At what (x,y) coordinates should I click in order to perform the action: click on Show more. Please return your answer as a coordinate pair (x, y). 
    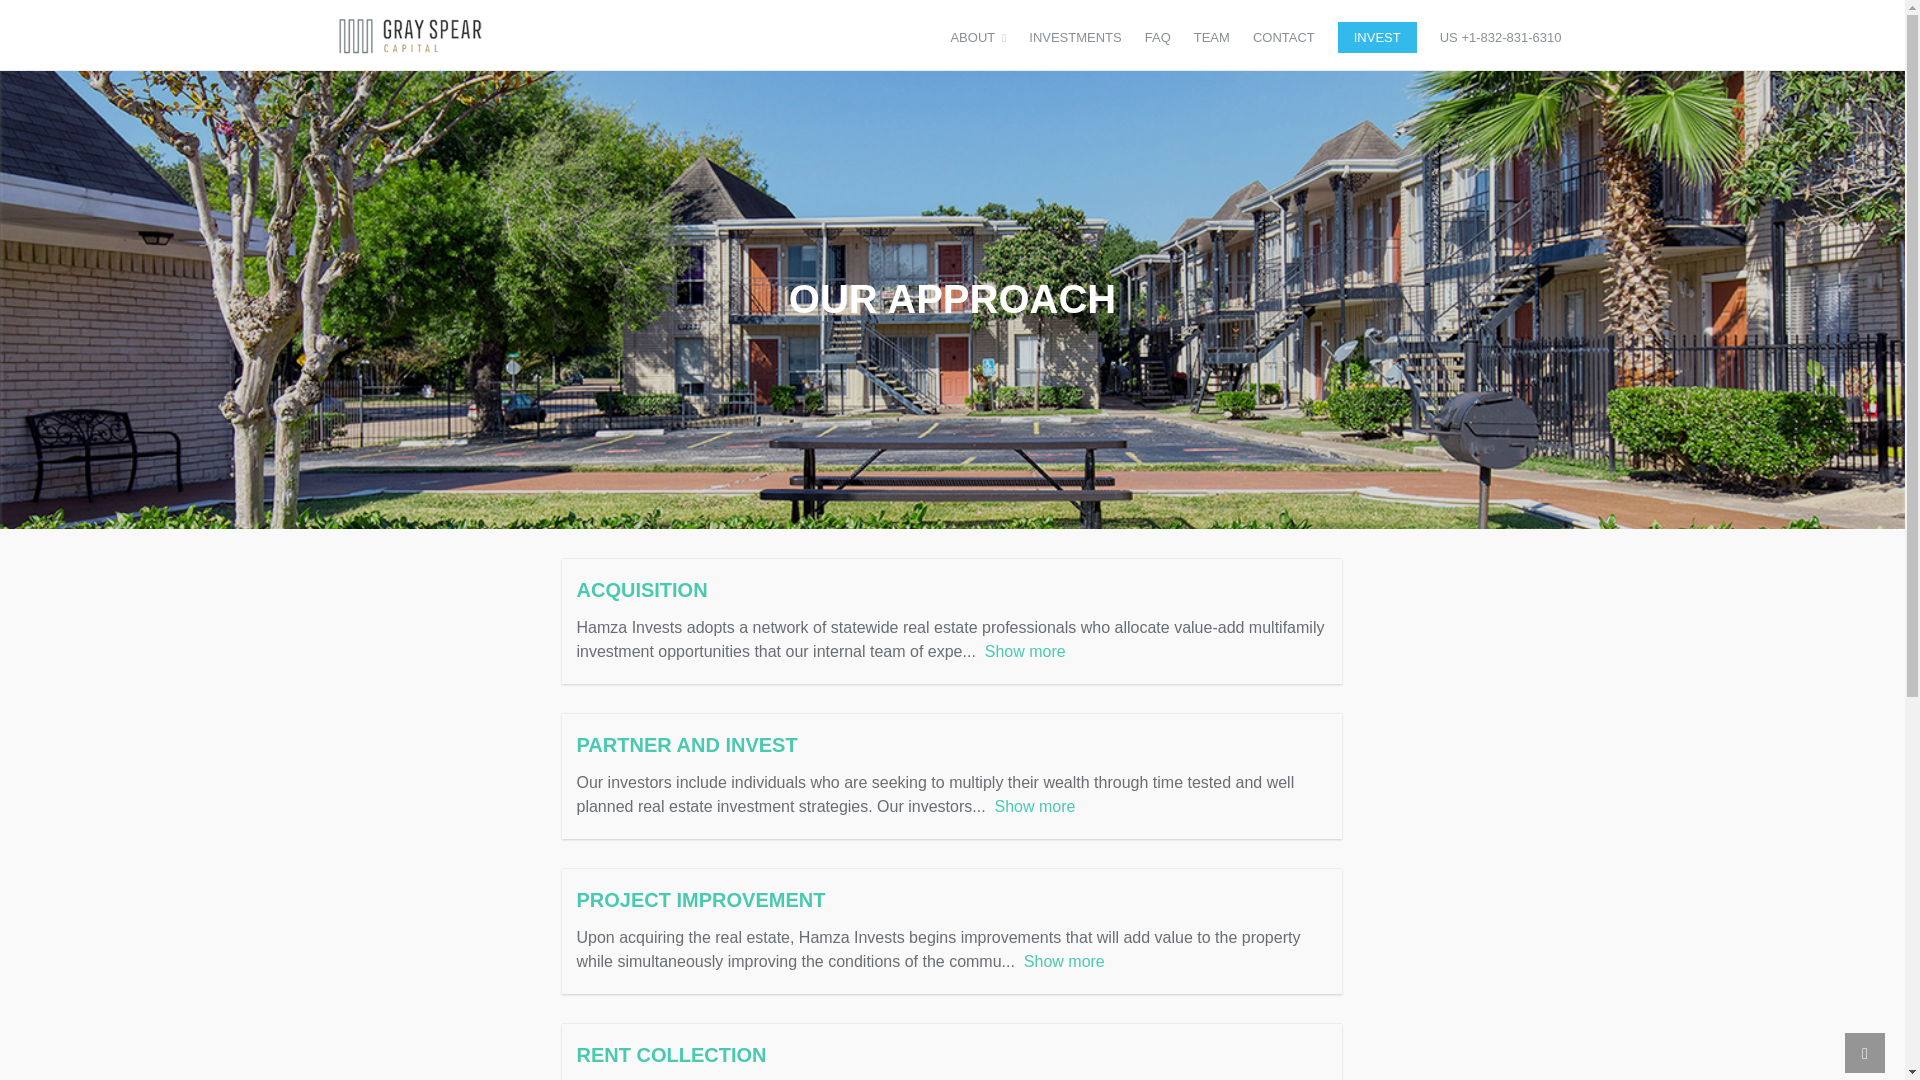
    Looking at the image, I should click on (1034, 806).